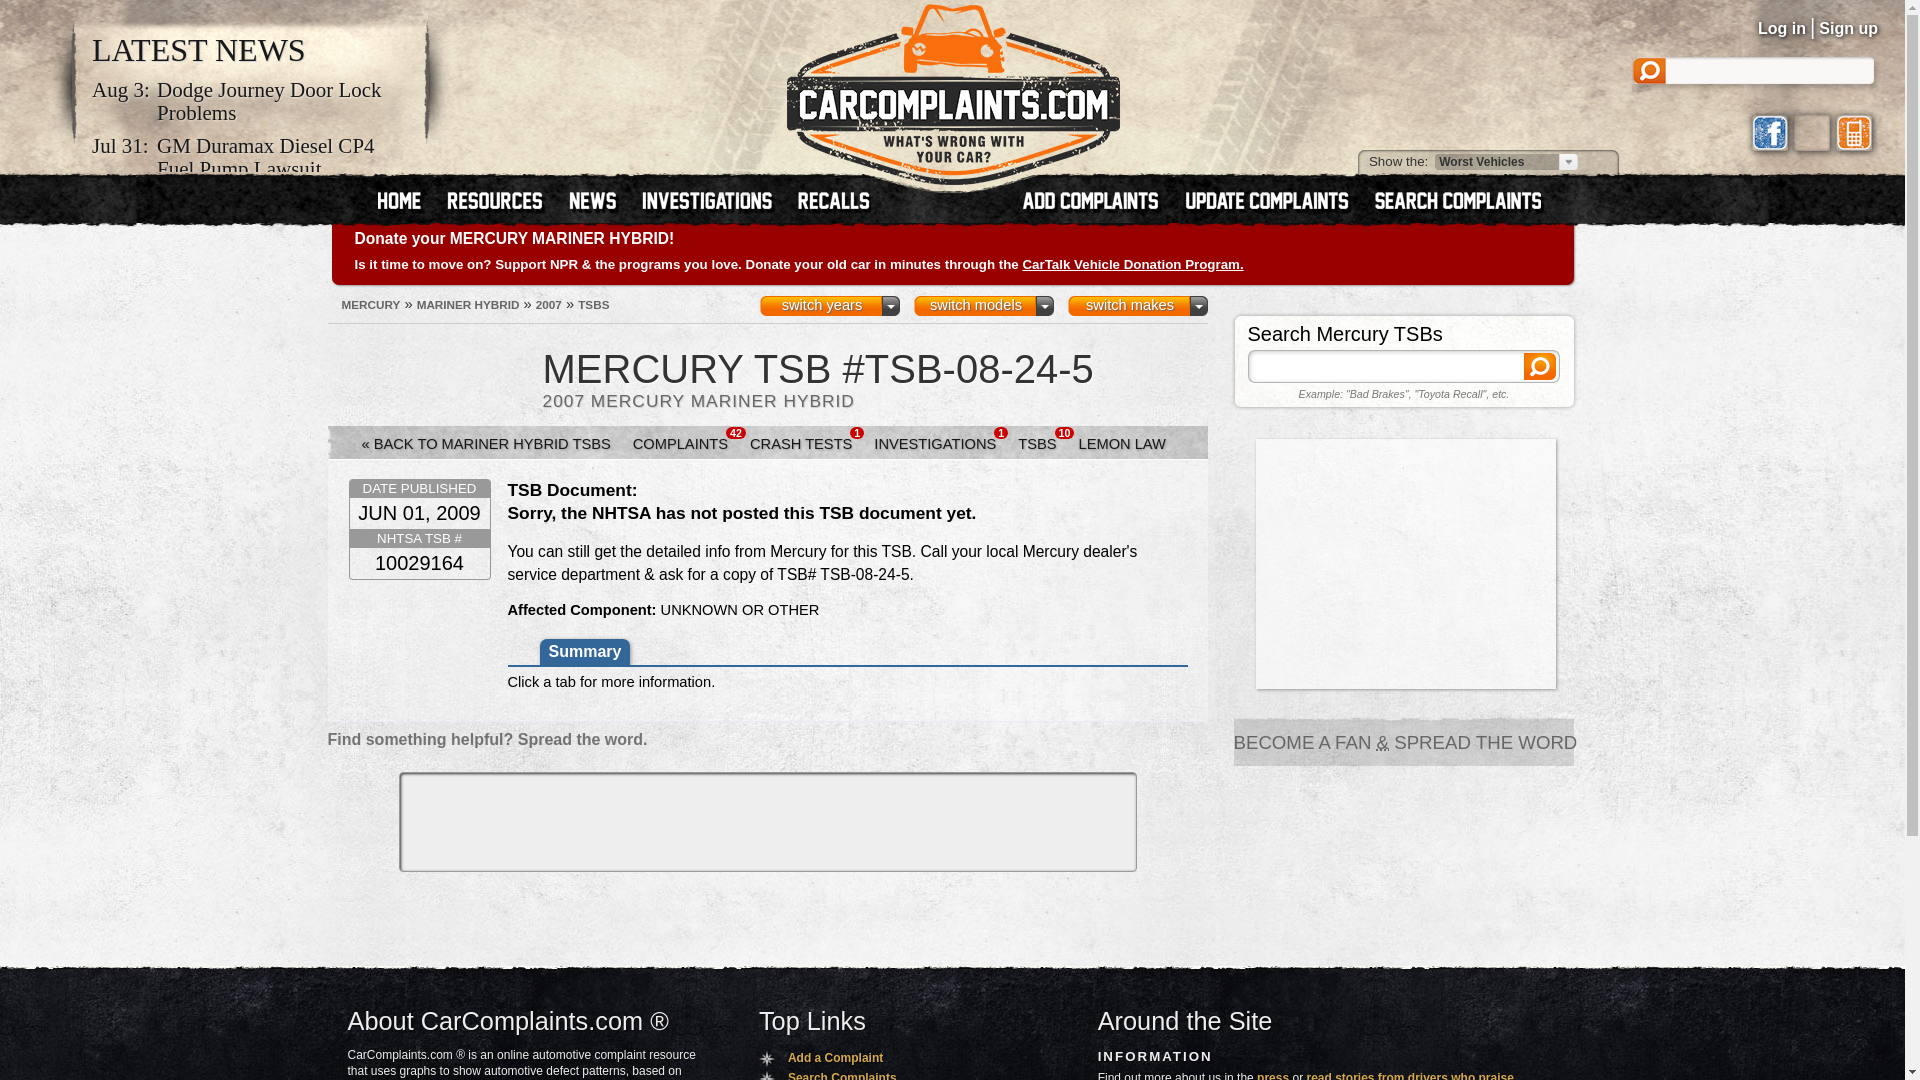 The height and width of the screenshot is (1080, 1920). Describe the element at coordinates (715, 202) in the screenshot. I see `car defect investigations` at that location.